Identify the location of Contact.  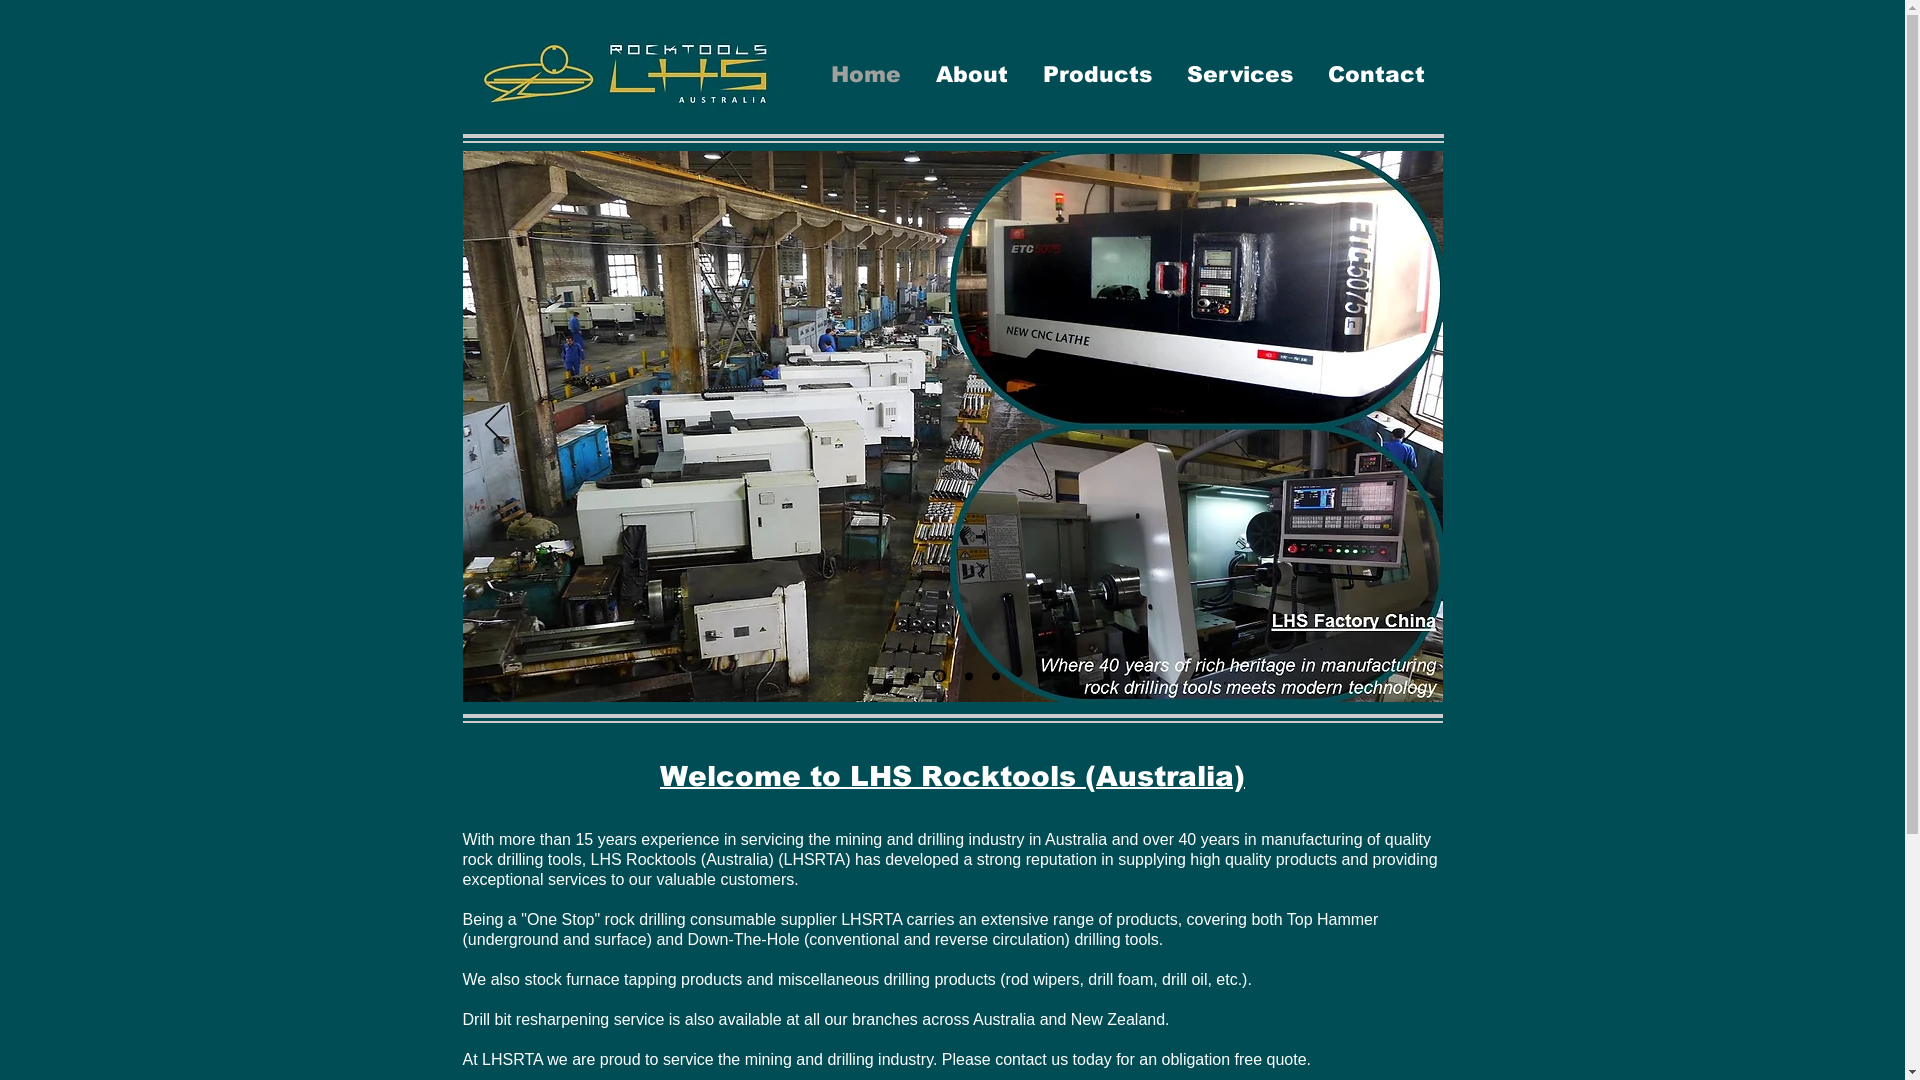
(1376, 74).